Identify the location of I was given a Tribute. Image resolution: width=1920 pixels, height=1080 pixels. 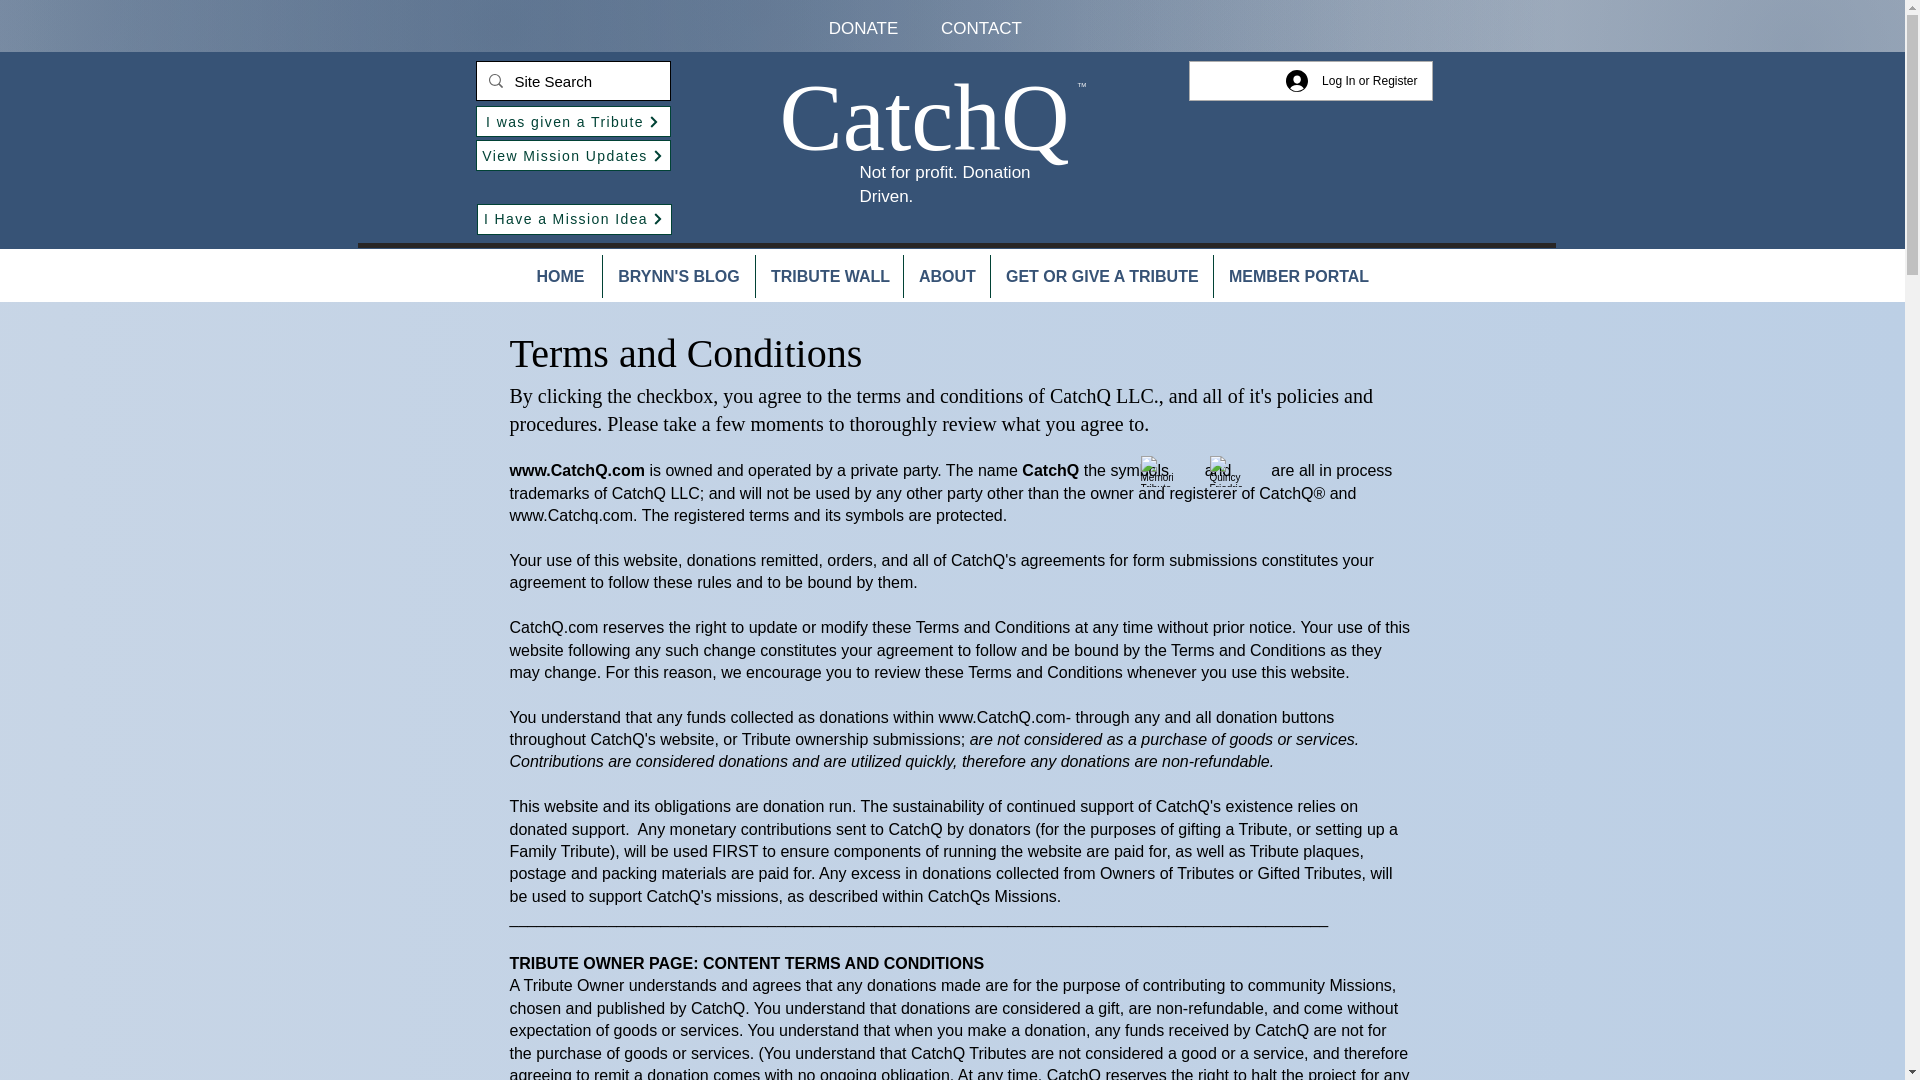
(573, 121).